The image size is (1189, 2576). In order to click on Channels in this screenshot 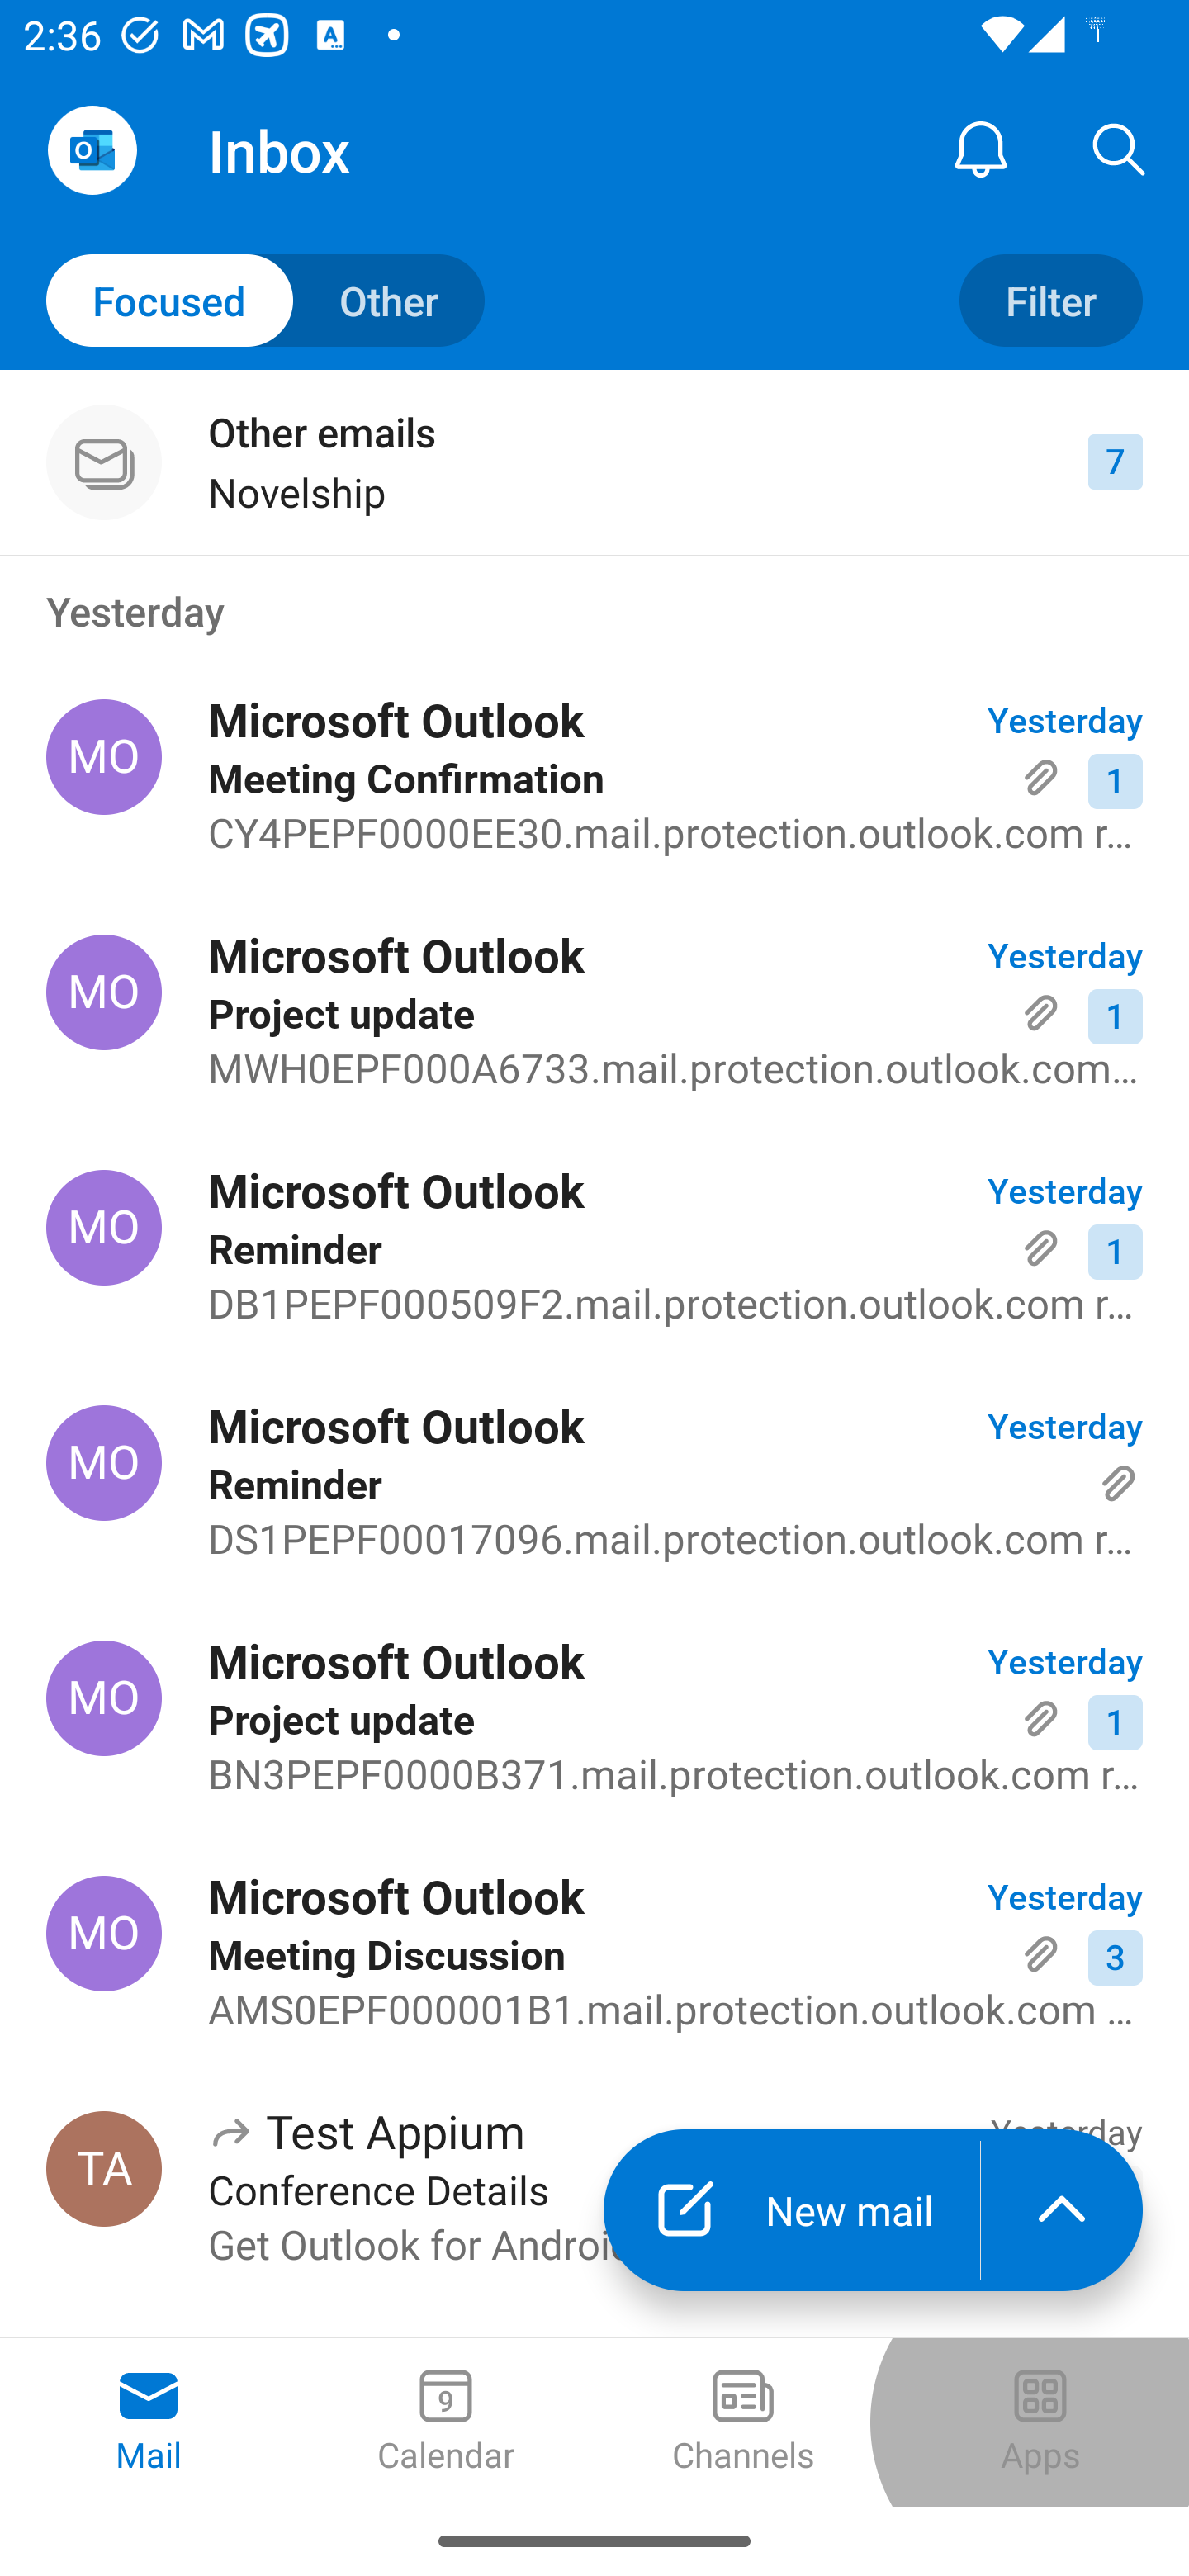, I will do `click(743, 2422)`.